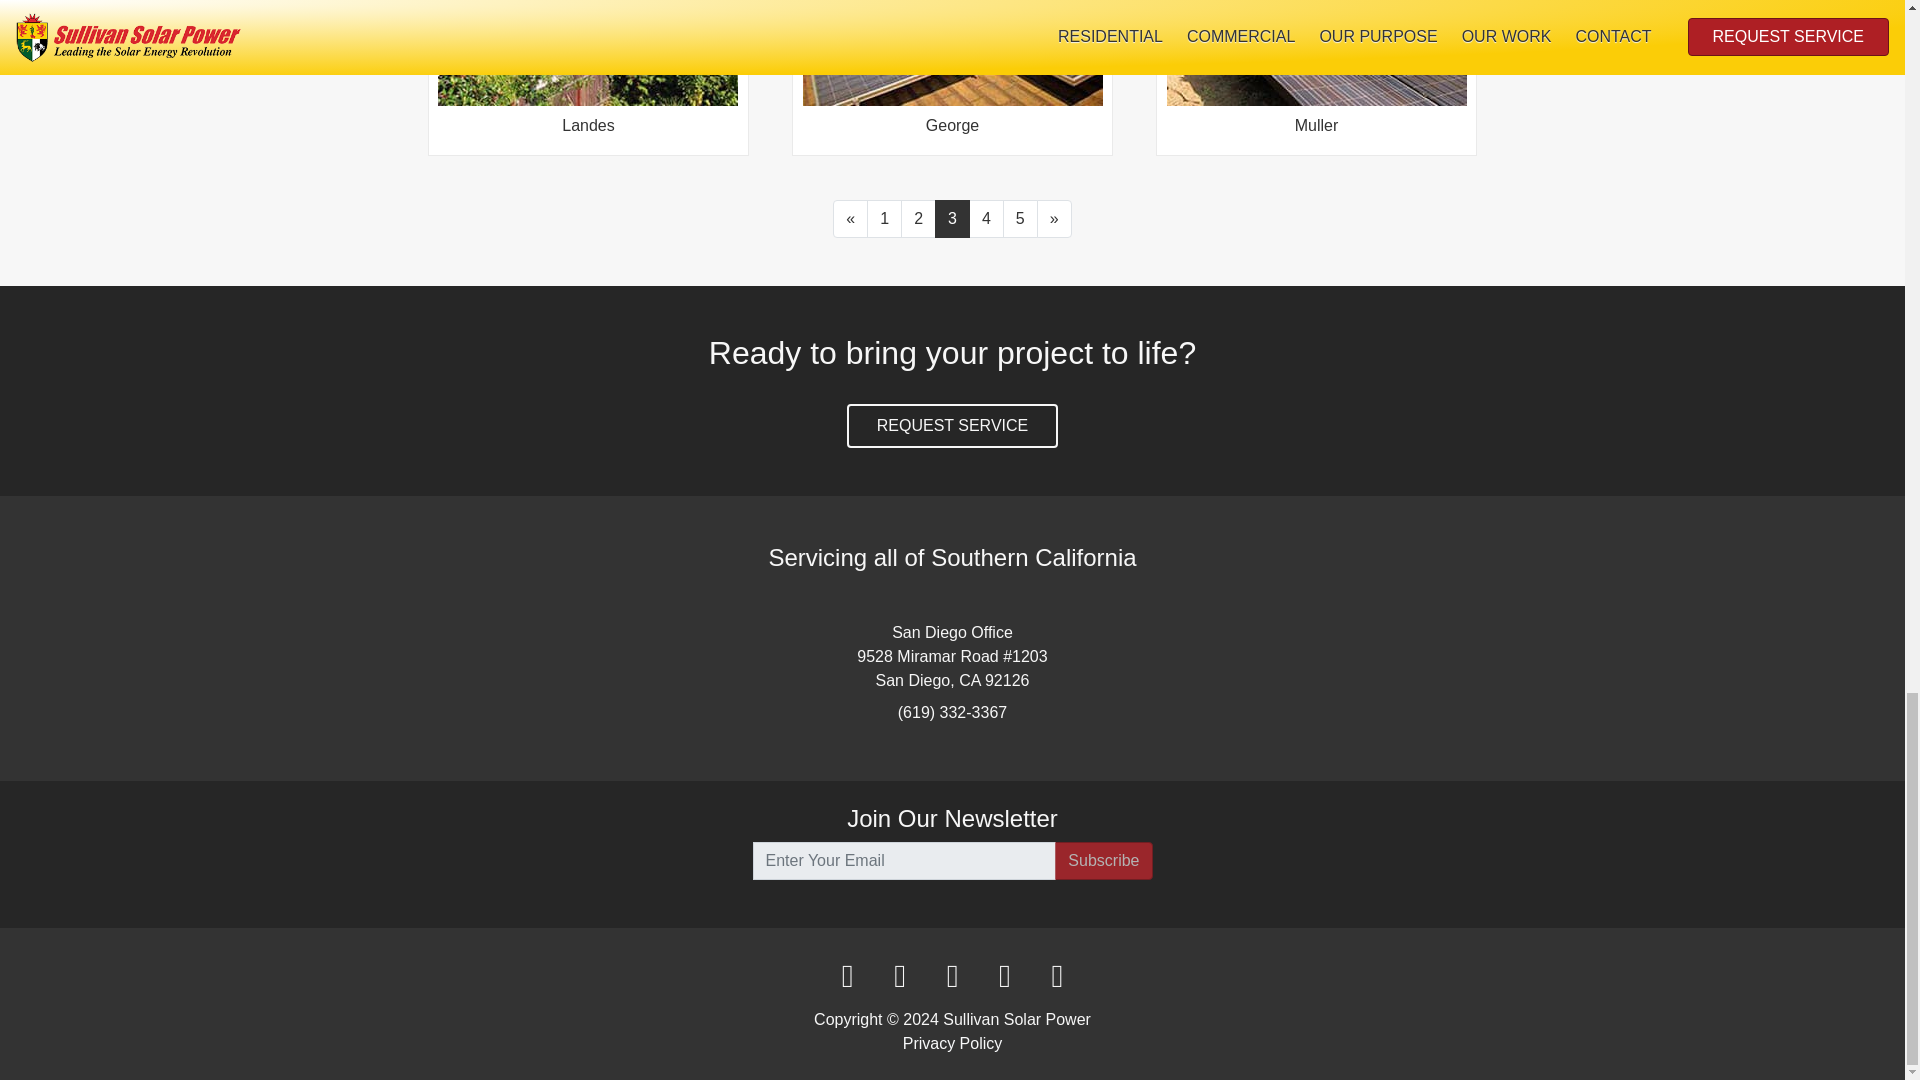 The height and width of the screenshot is (1080, 1920). Describe the element at coordinates (587, 72) in the screenshot. I see `Landes` at that location.